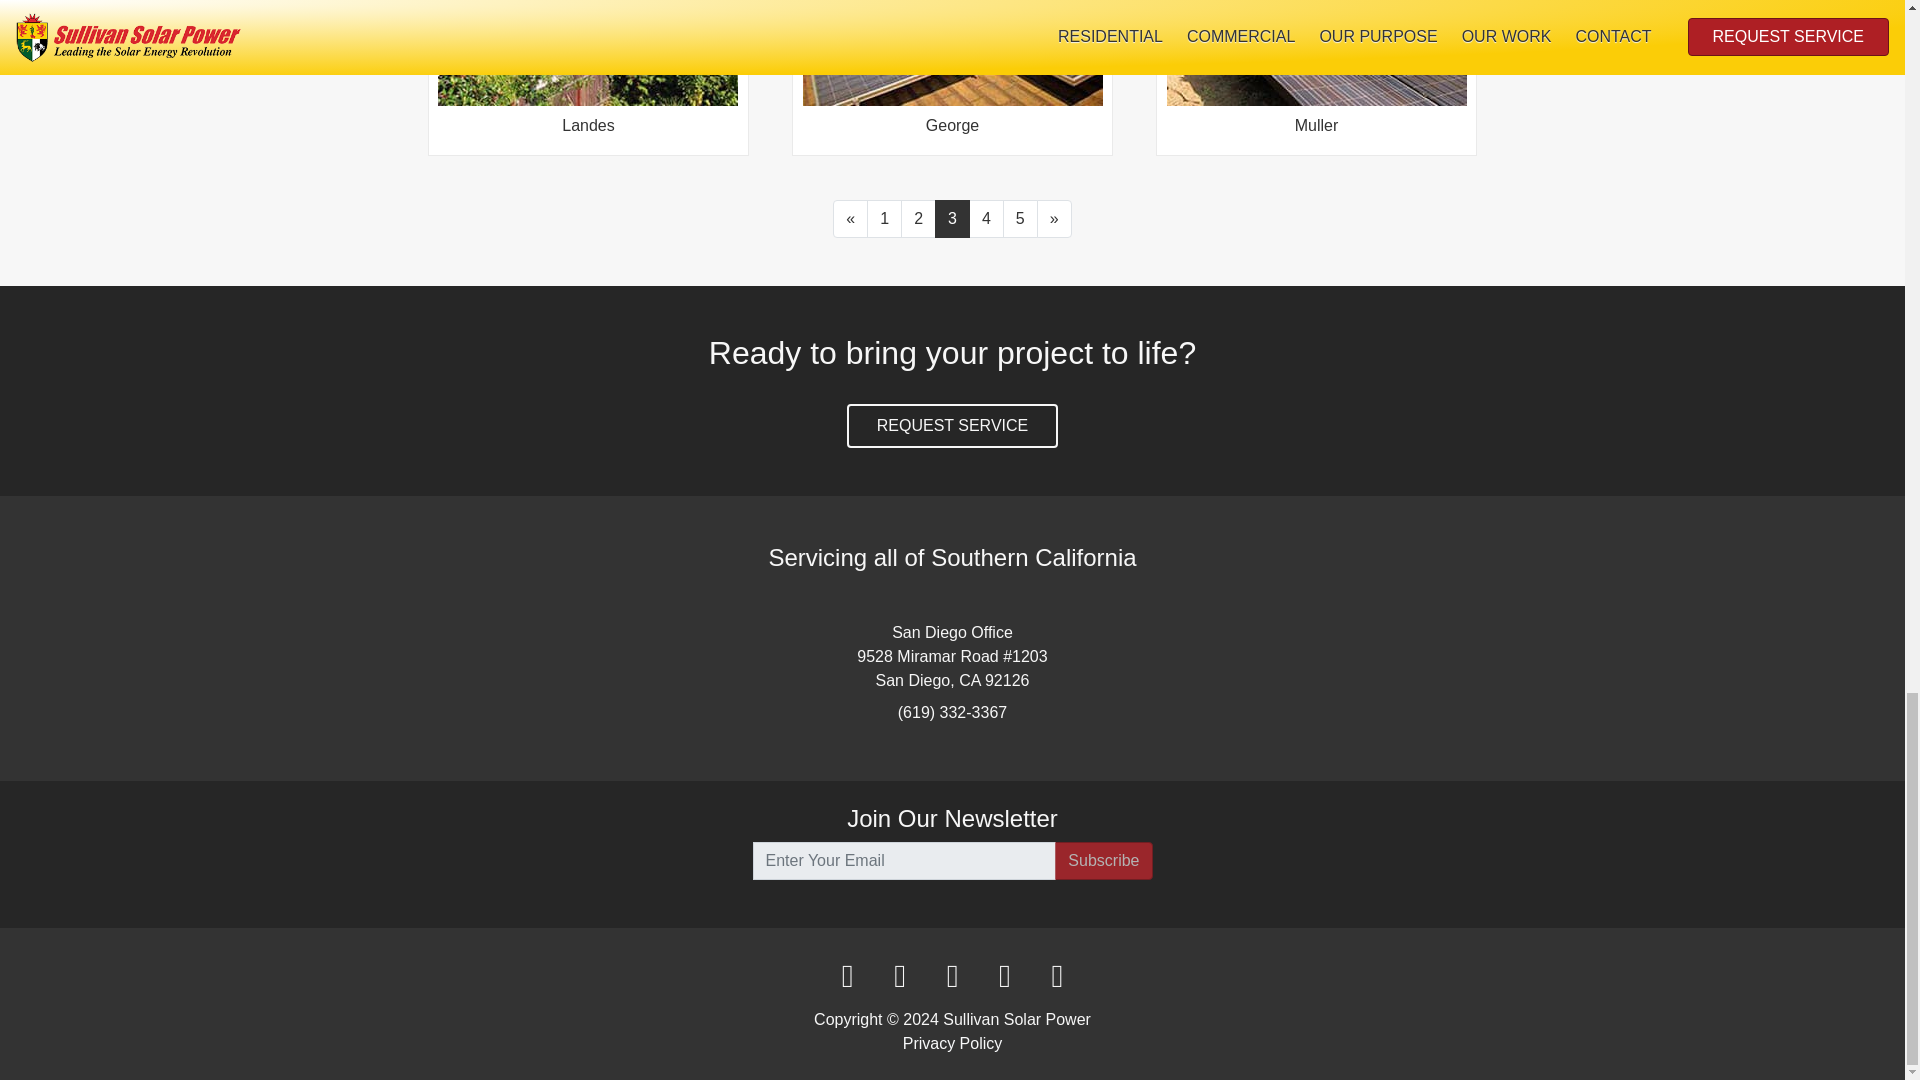 The height and width of the screenshot is (1080, 1920). Describe the element at coordinates (587, 72) in the screenshot. I see `Landes` at that location.